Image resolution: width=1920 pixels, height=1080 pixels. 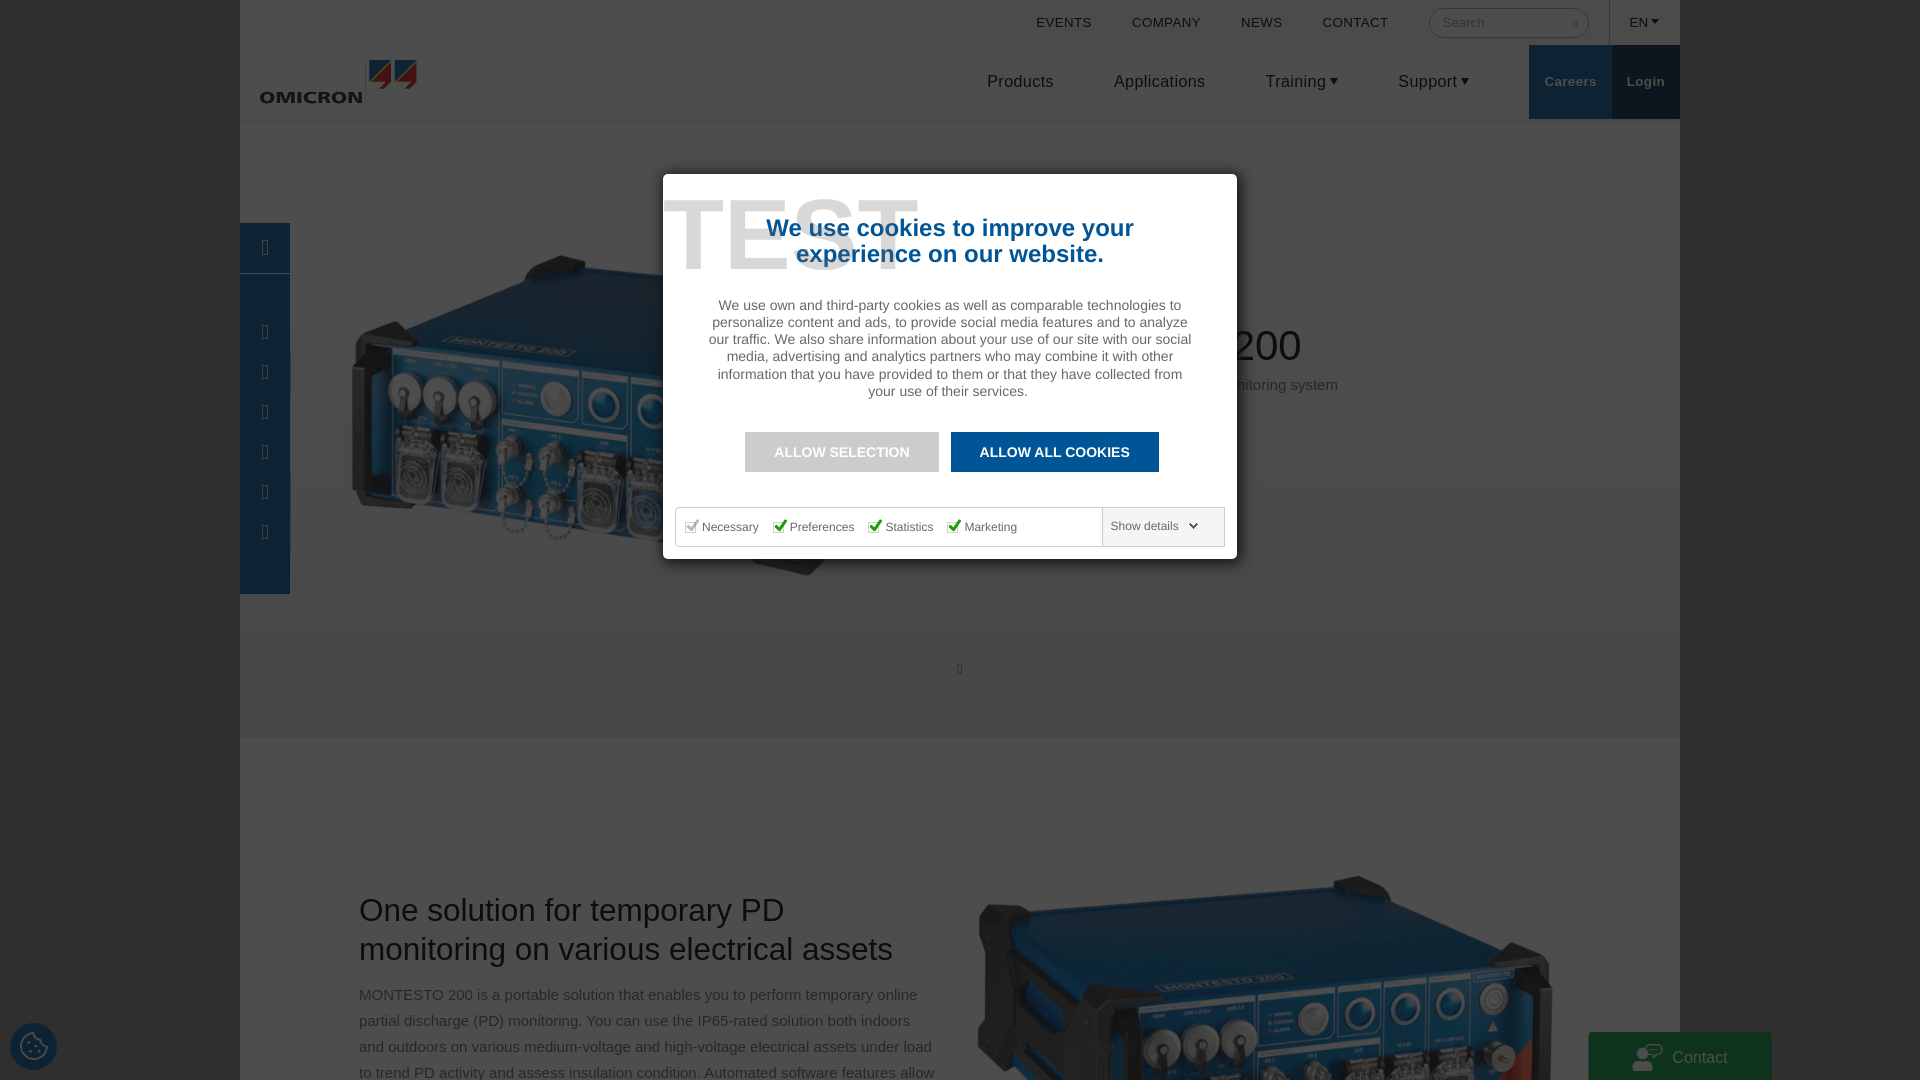 I want to click on ALLOW ALL COOKIES, so click(x=1054, y=452).